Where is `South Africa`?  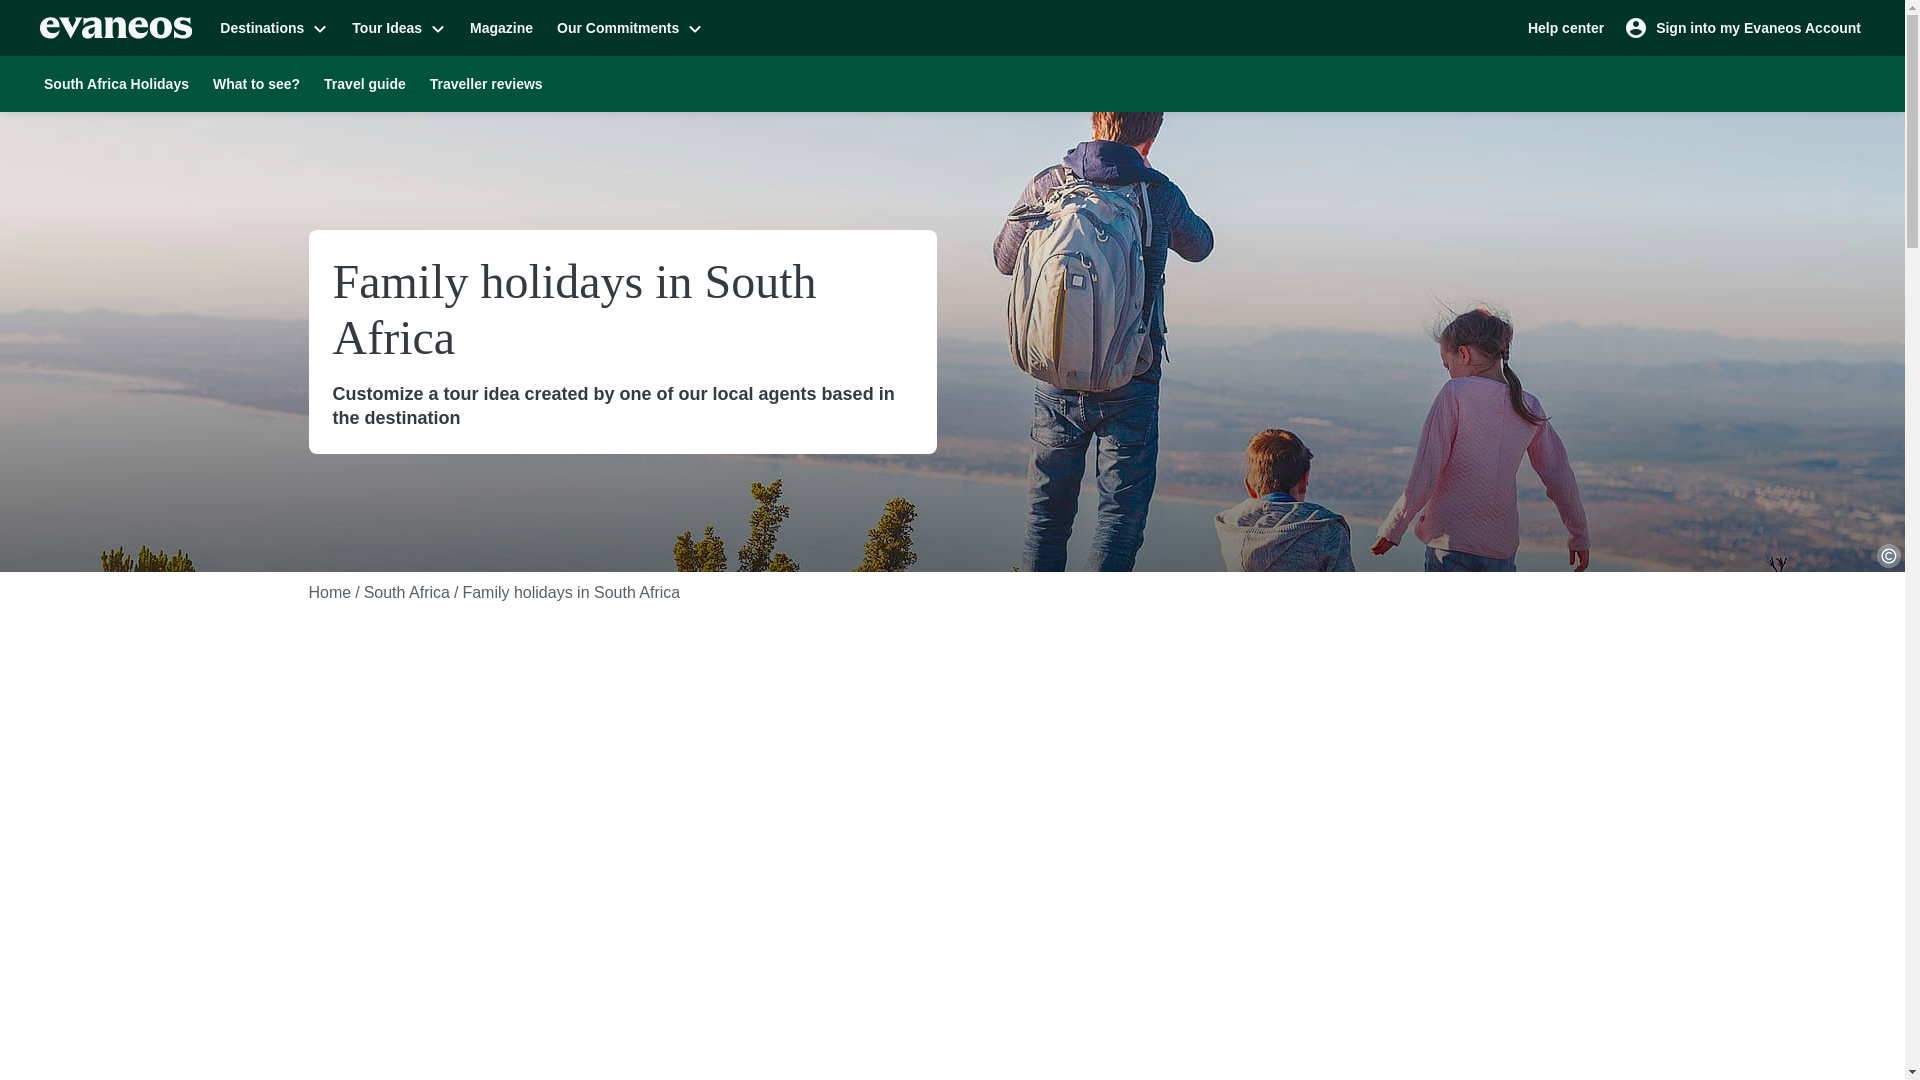
South Africa is located at coordinates (406, 592).